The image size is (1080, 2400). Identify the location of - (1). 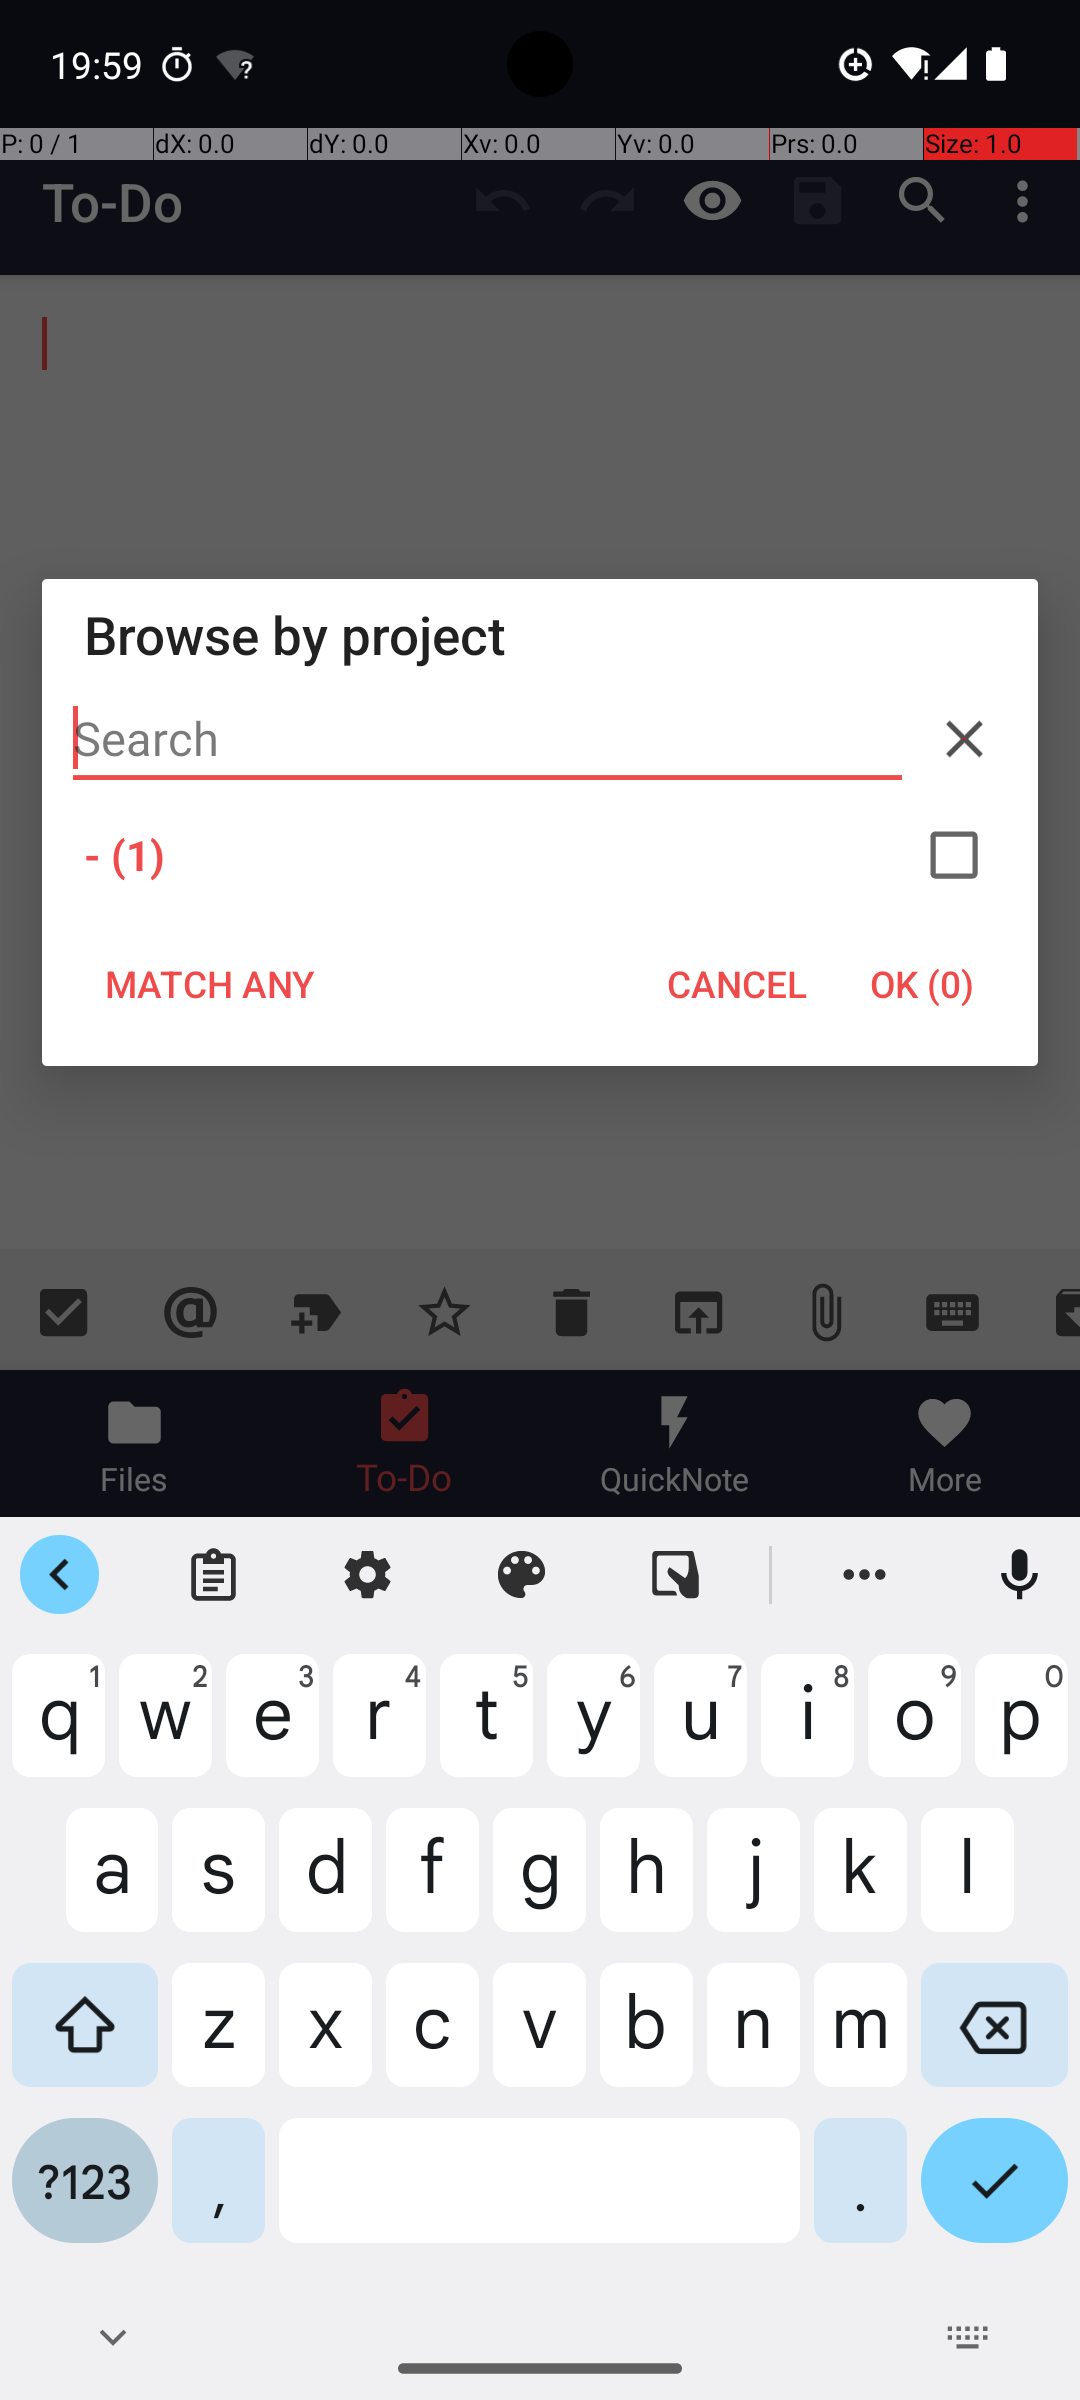
(540, 855).